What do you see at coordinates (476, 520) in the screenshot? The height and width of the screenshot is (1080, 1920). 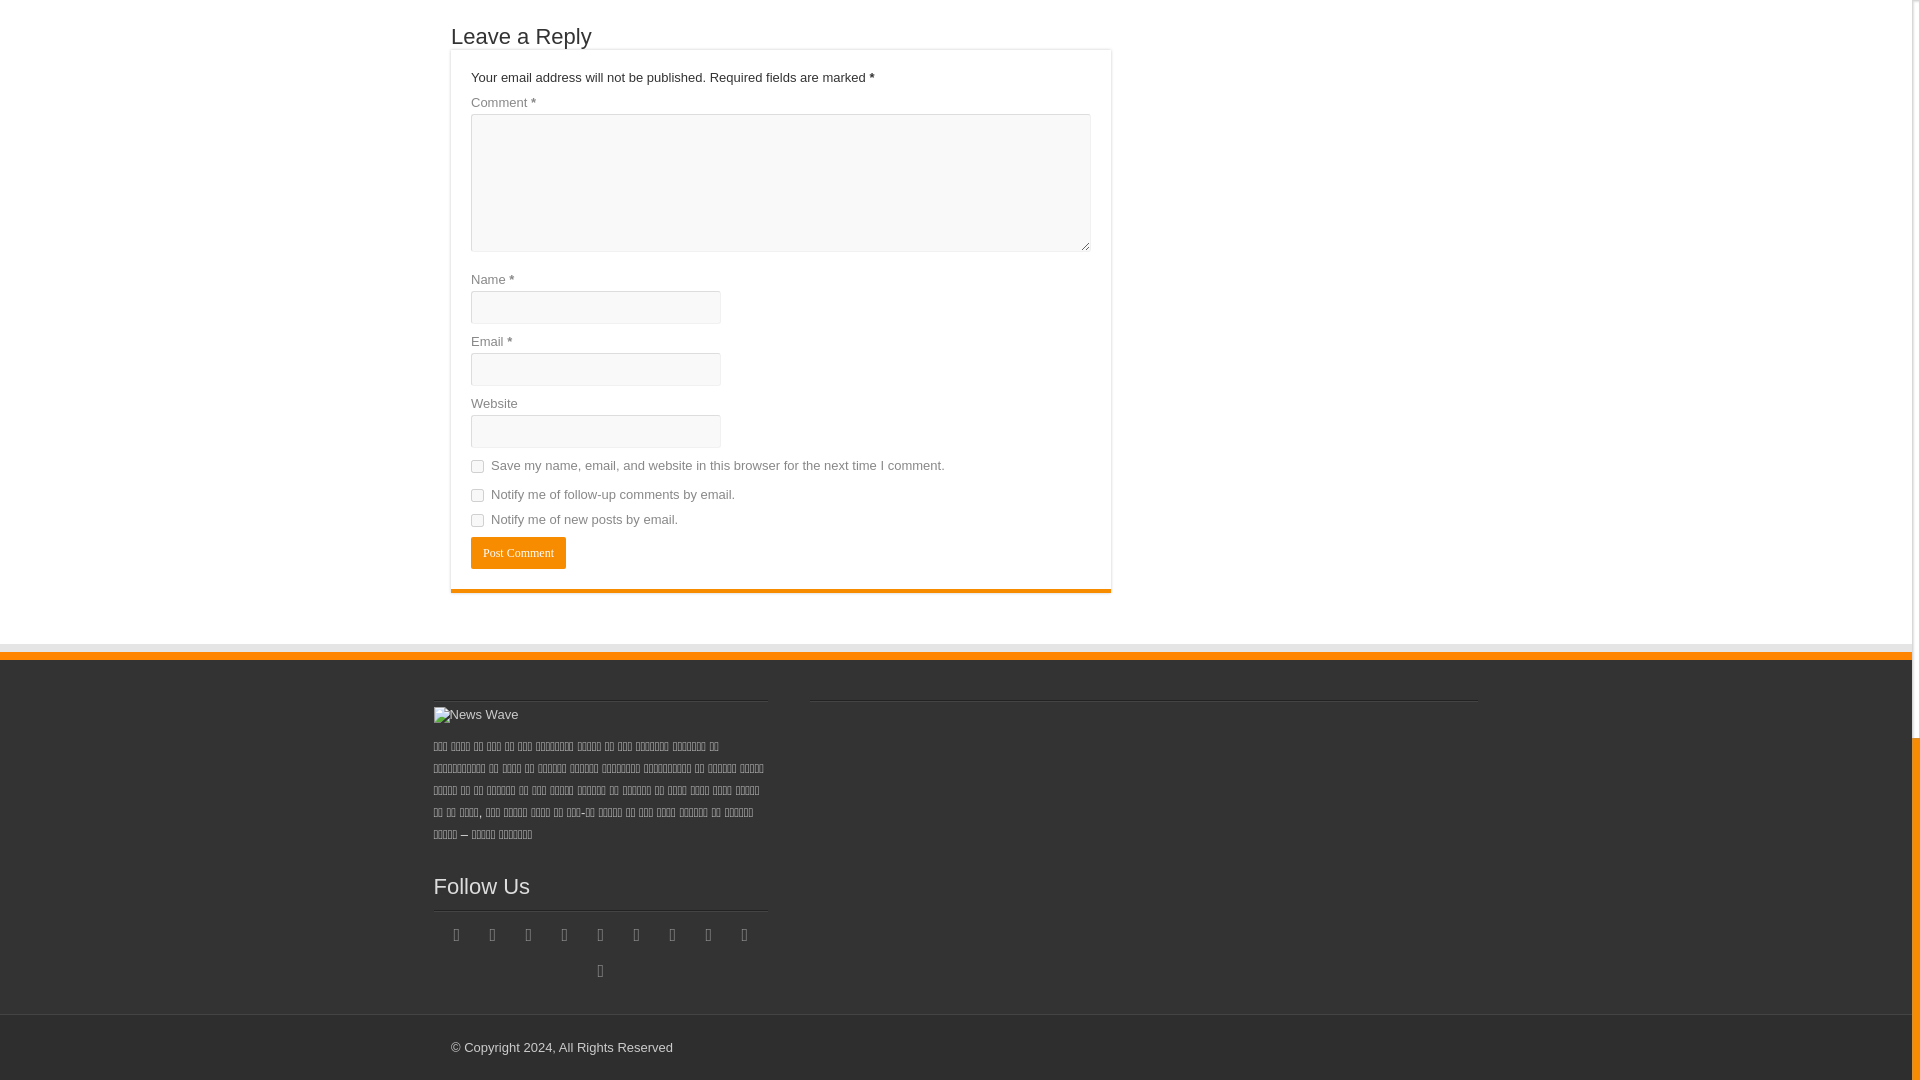 I see `subscribe` at bounding box center [476, 520].